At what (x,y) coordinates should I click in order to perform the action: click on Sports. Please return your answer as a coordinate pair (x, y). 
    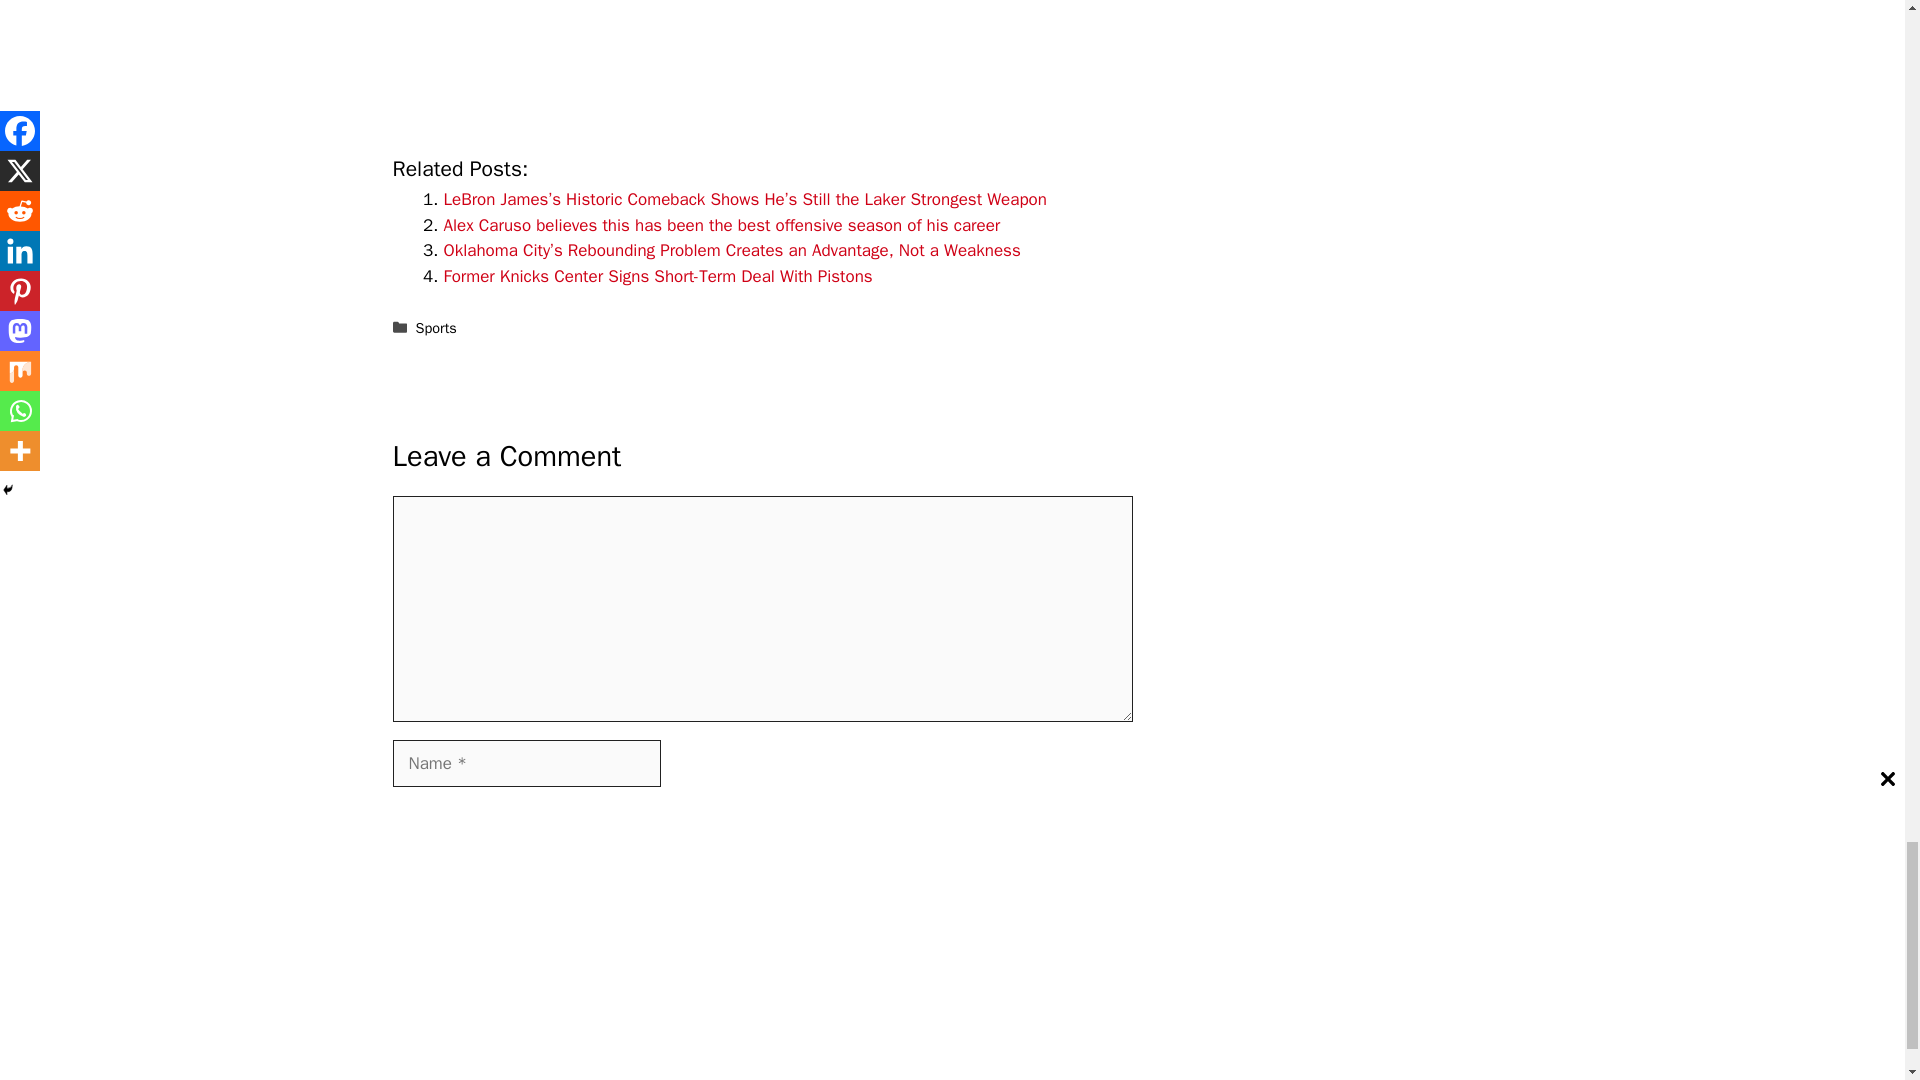
    Looking at the image, I should click on (436, 327).